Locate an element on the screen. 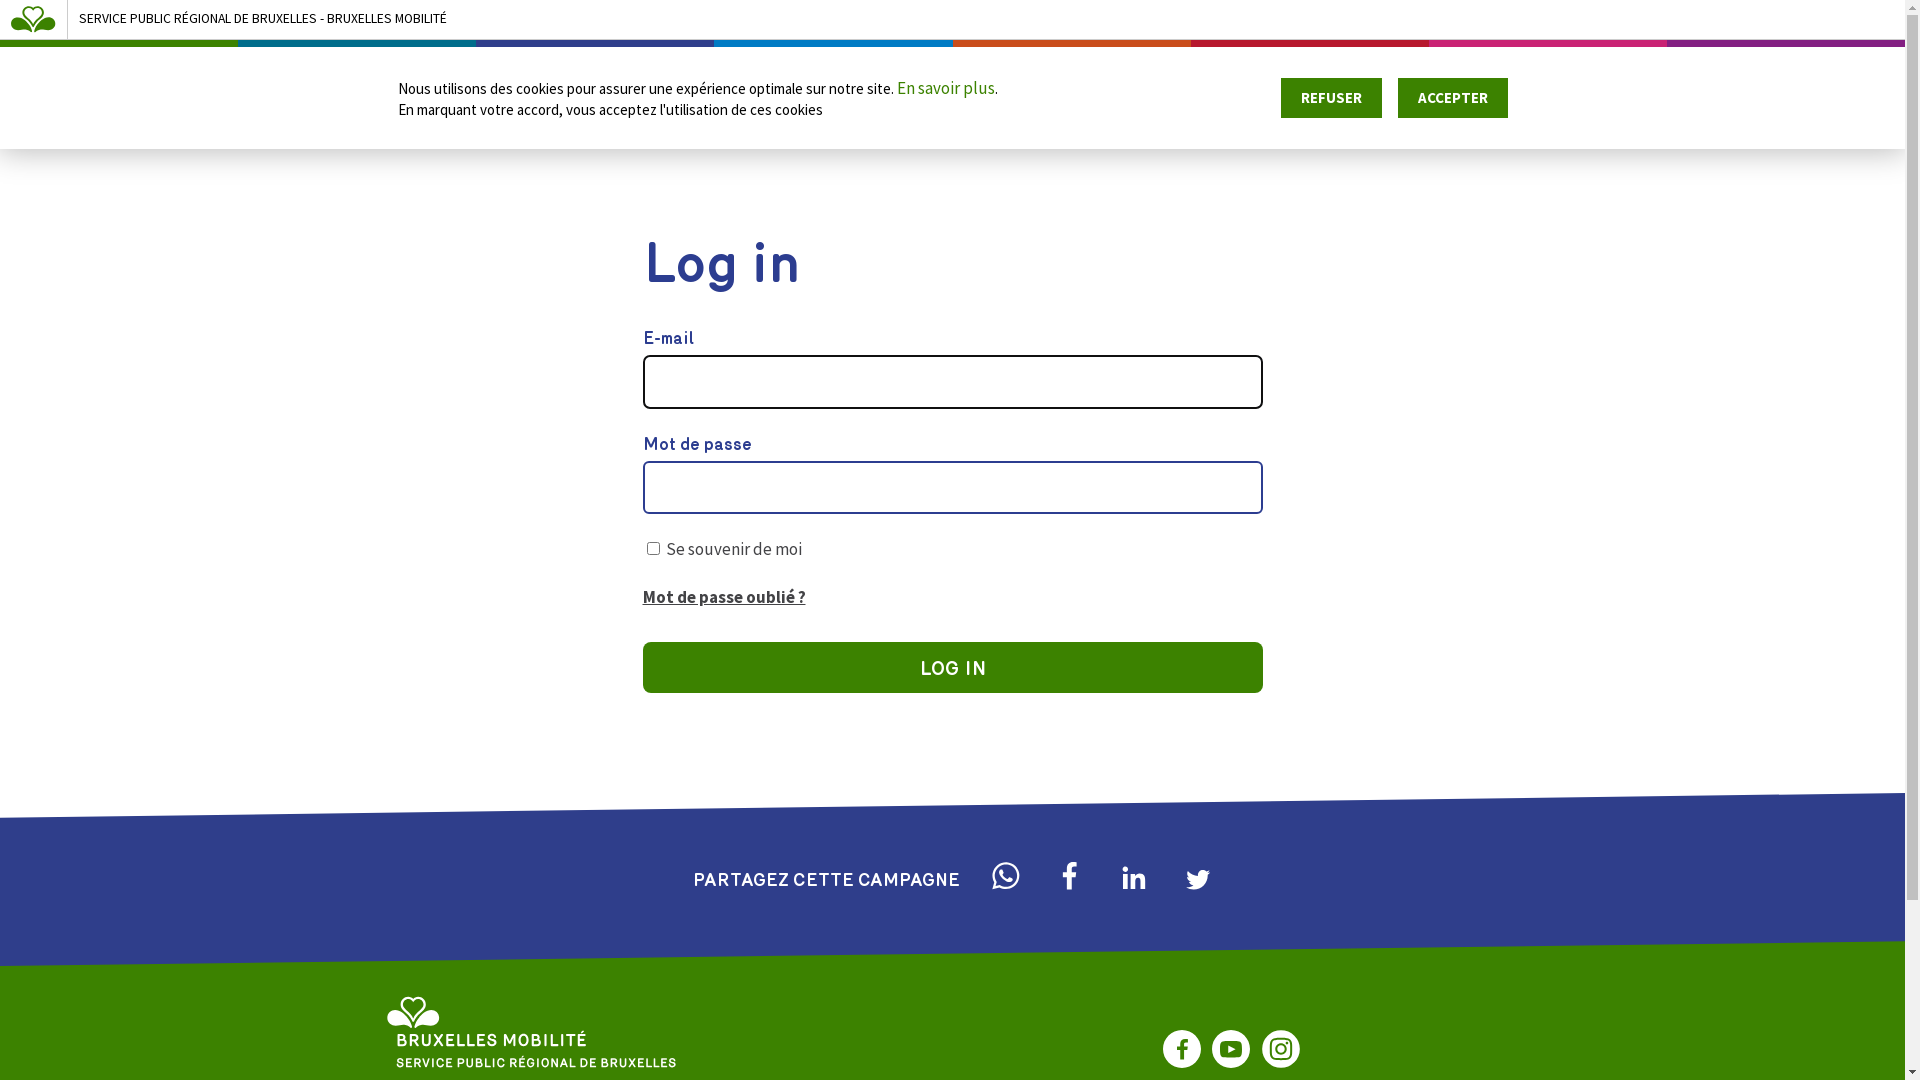  PLUS D'INFOS is located at coordinates (1400, 76).